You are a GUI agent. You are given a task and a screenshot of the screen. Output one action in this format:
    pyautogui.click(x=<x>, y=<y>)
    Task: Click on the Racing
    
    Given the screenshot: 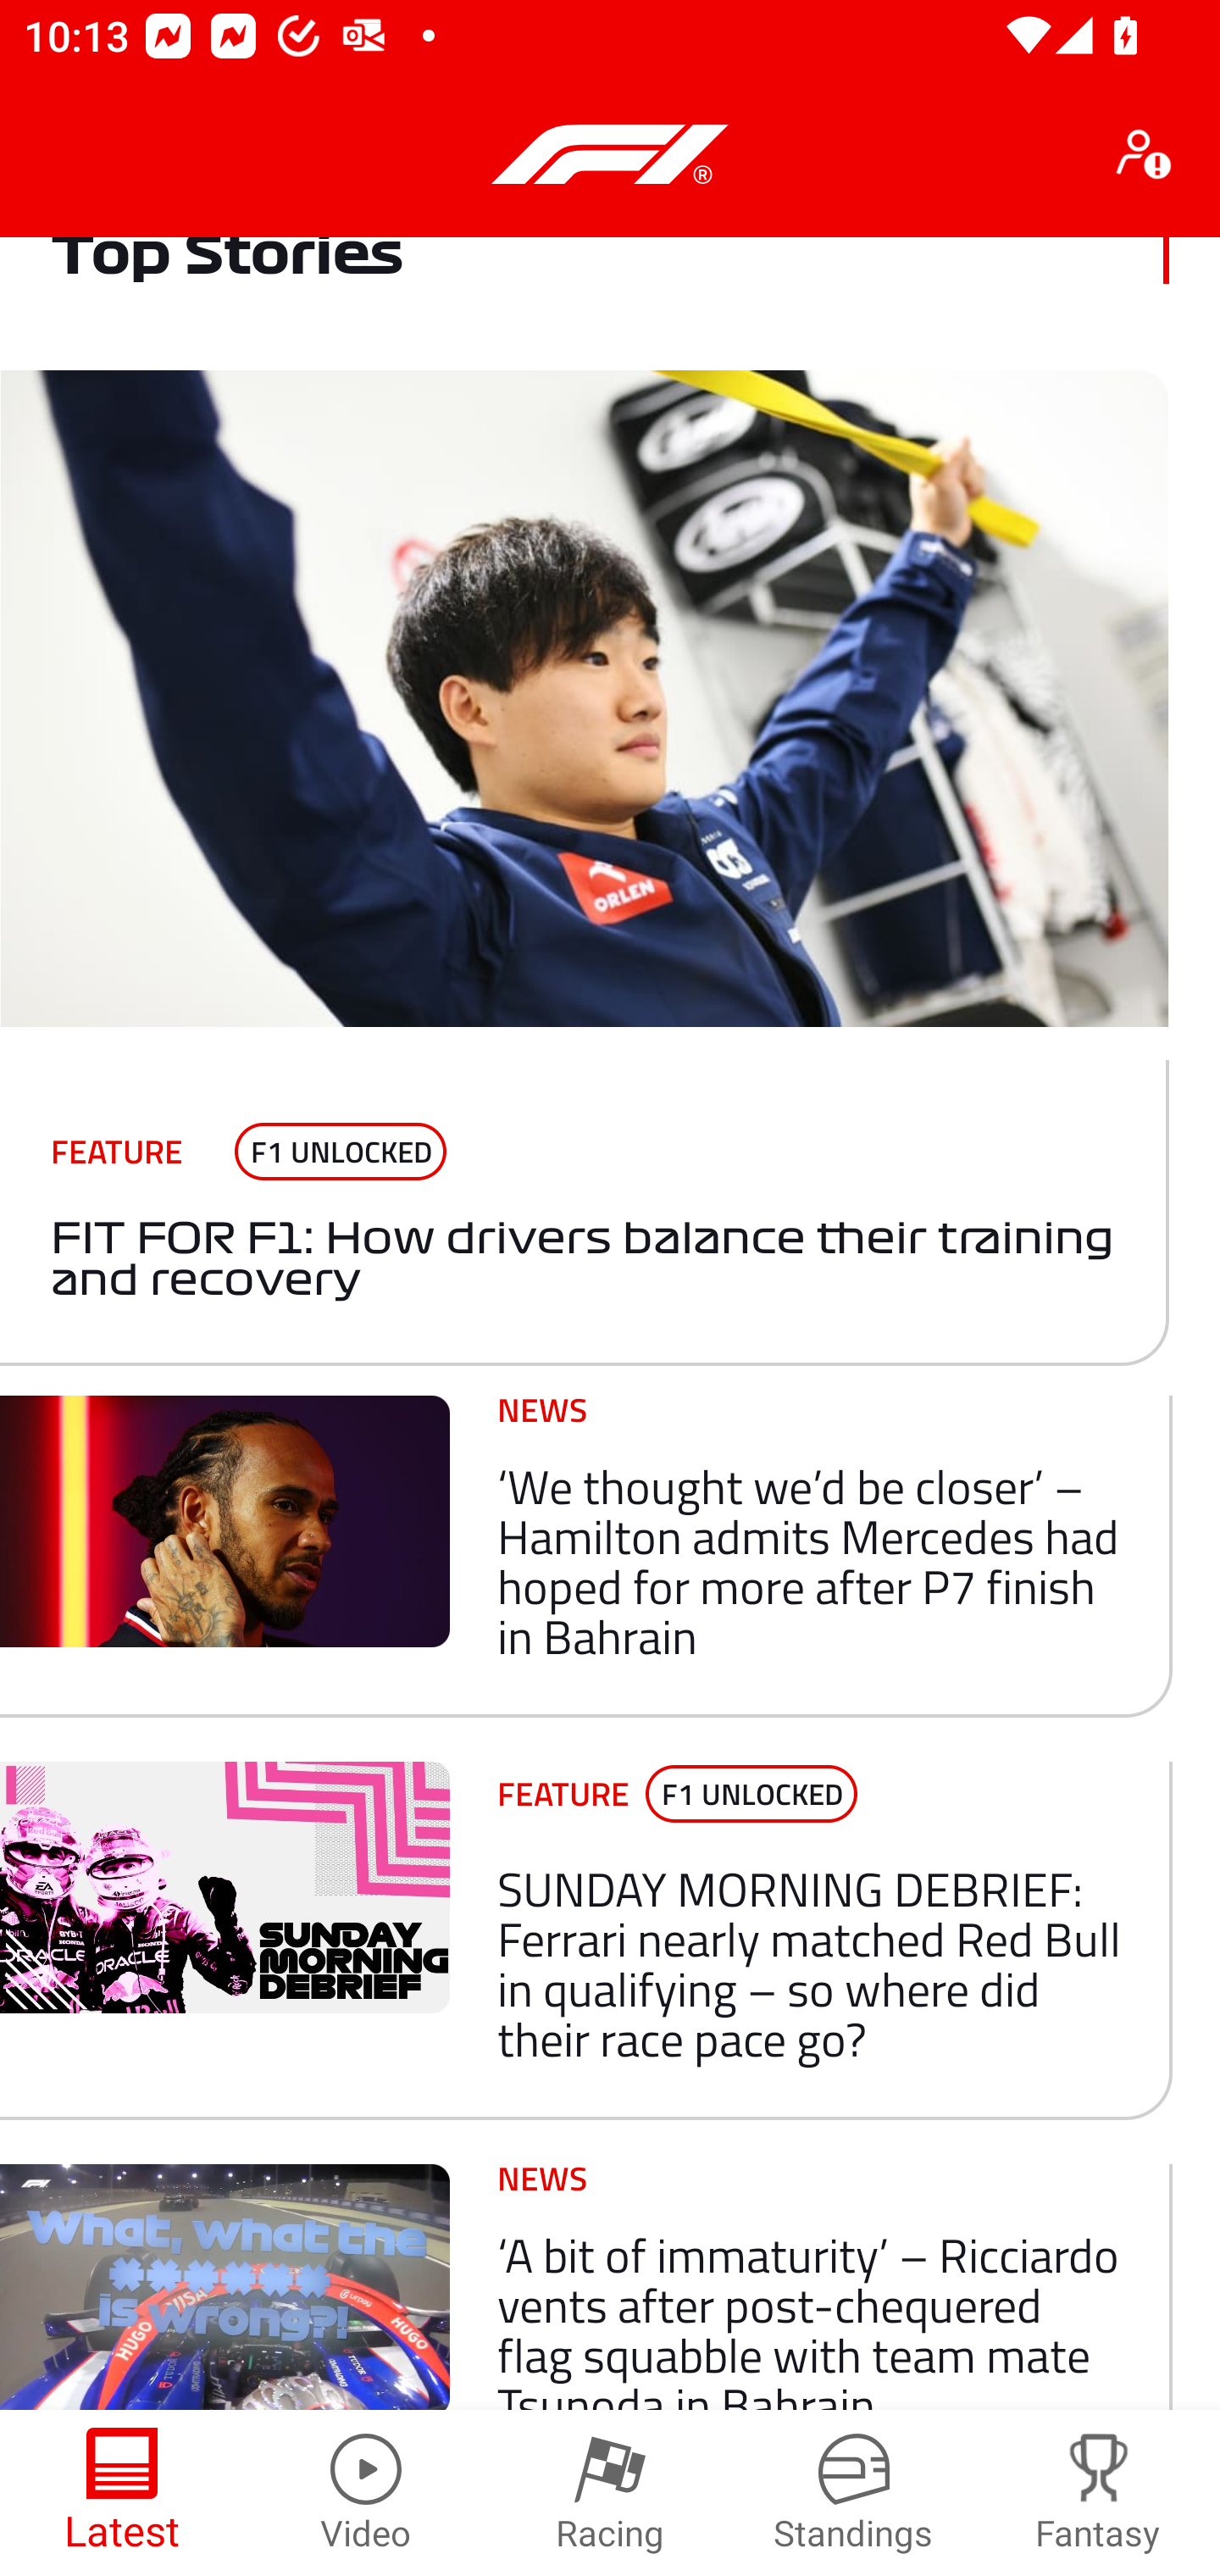 What is the action you would take?
    pyautogui.click(x=610, y=2493)
    